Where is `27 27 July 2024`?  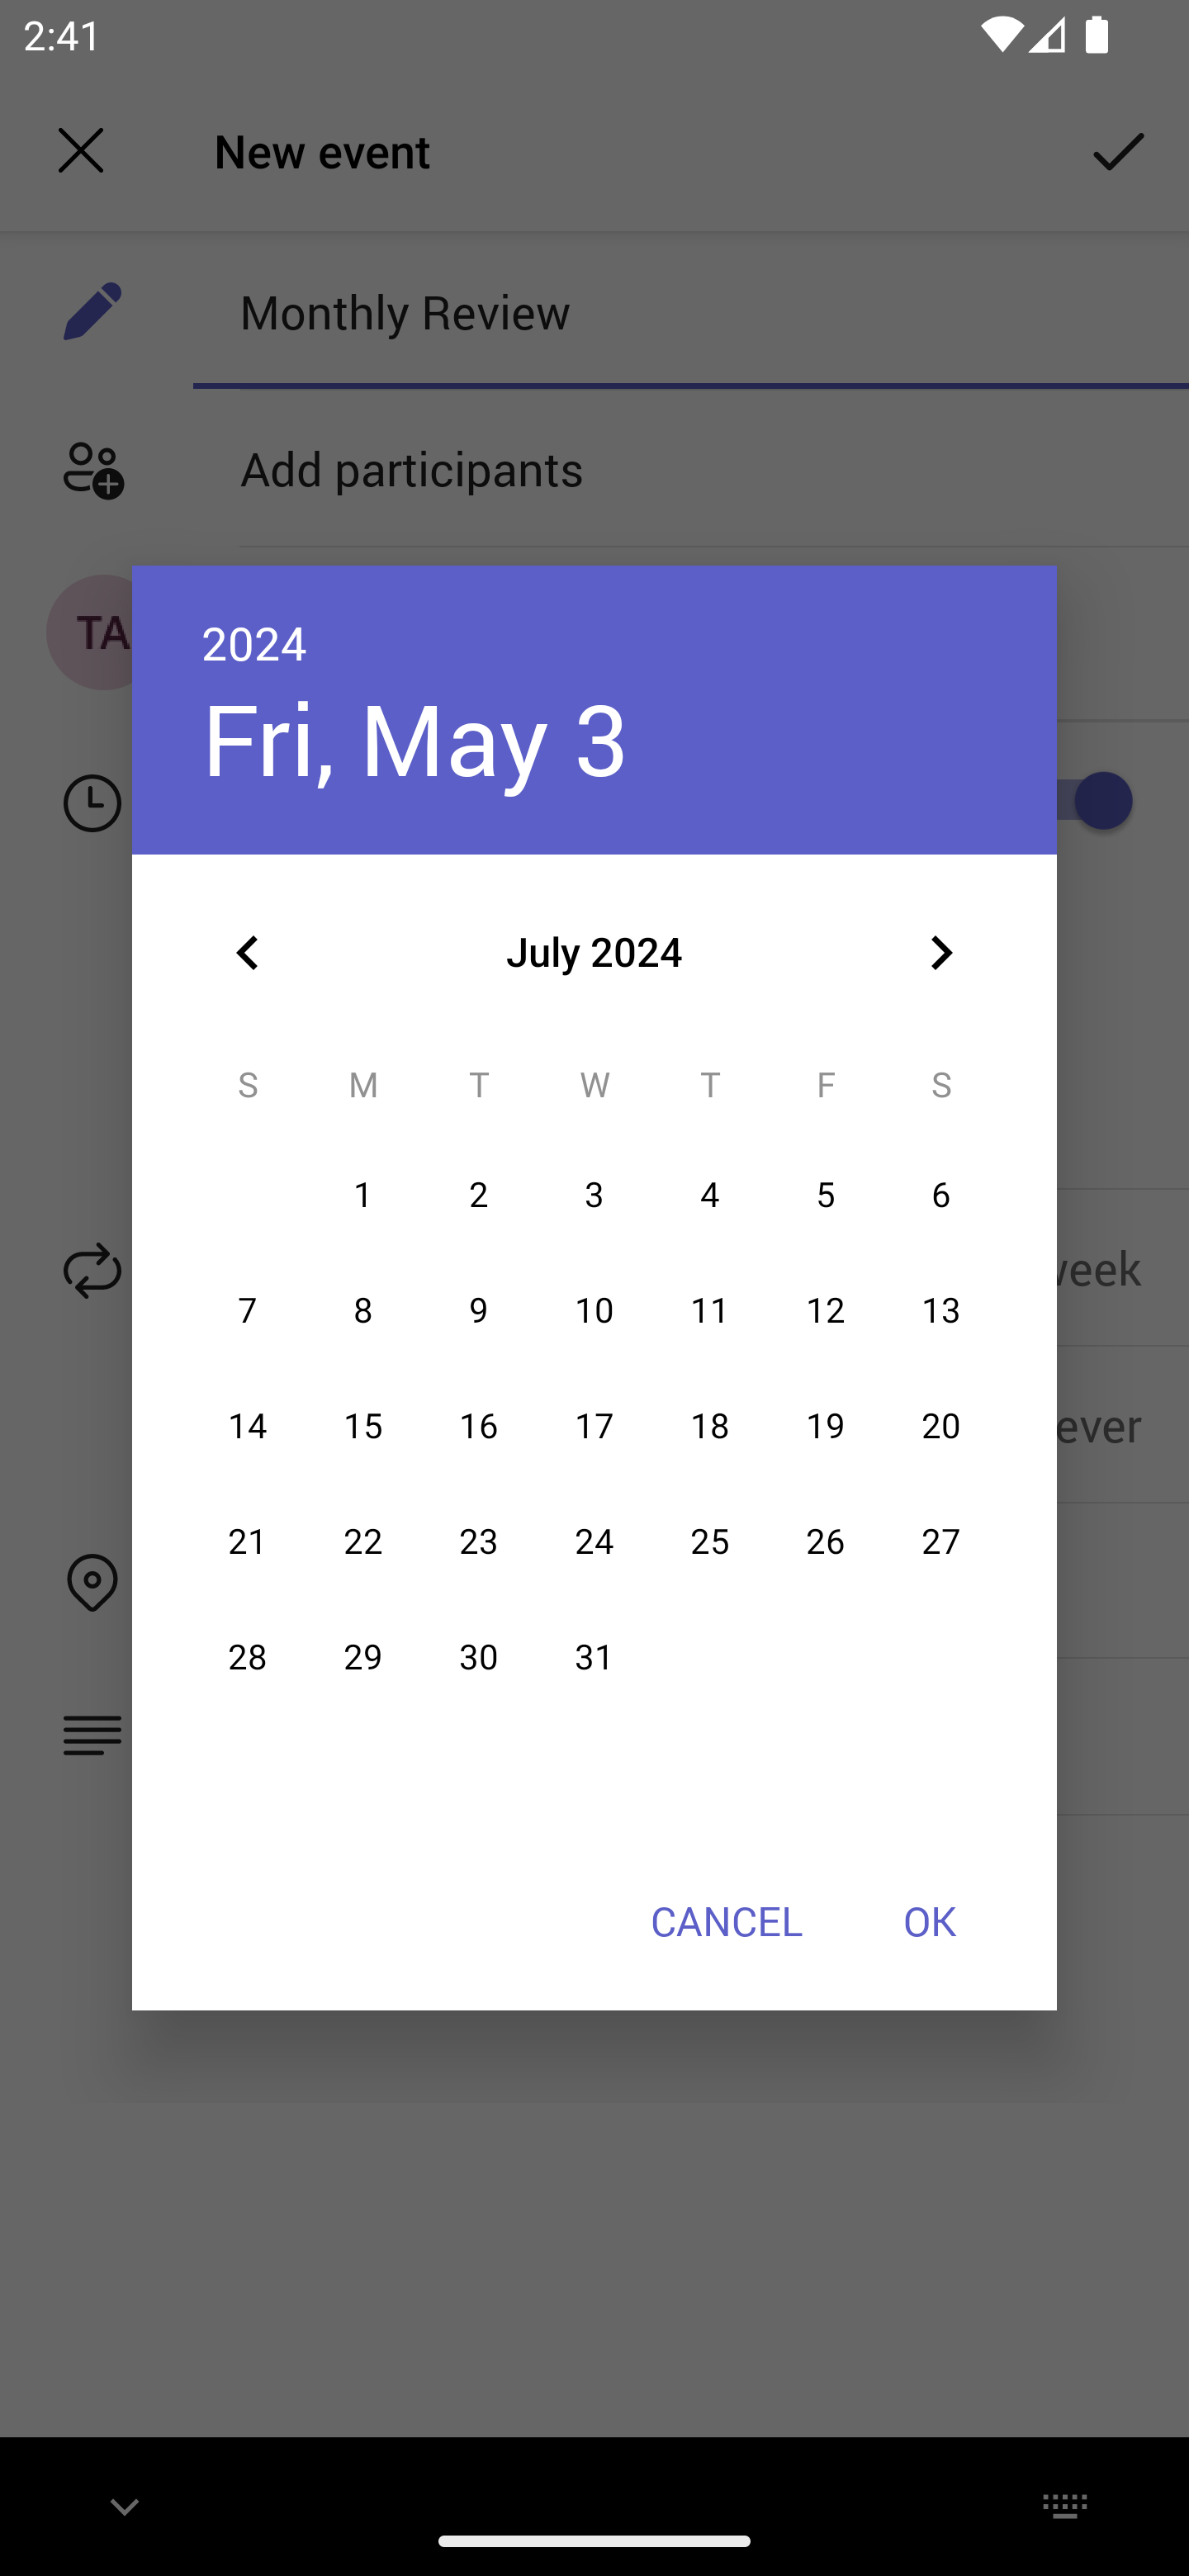
27 27 July 2024 is located at coordinates (940, 1541).